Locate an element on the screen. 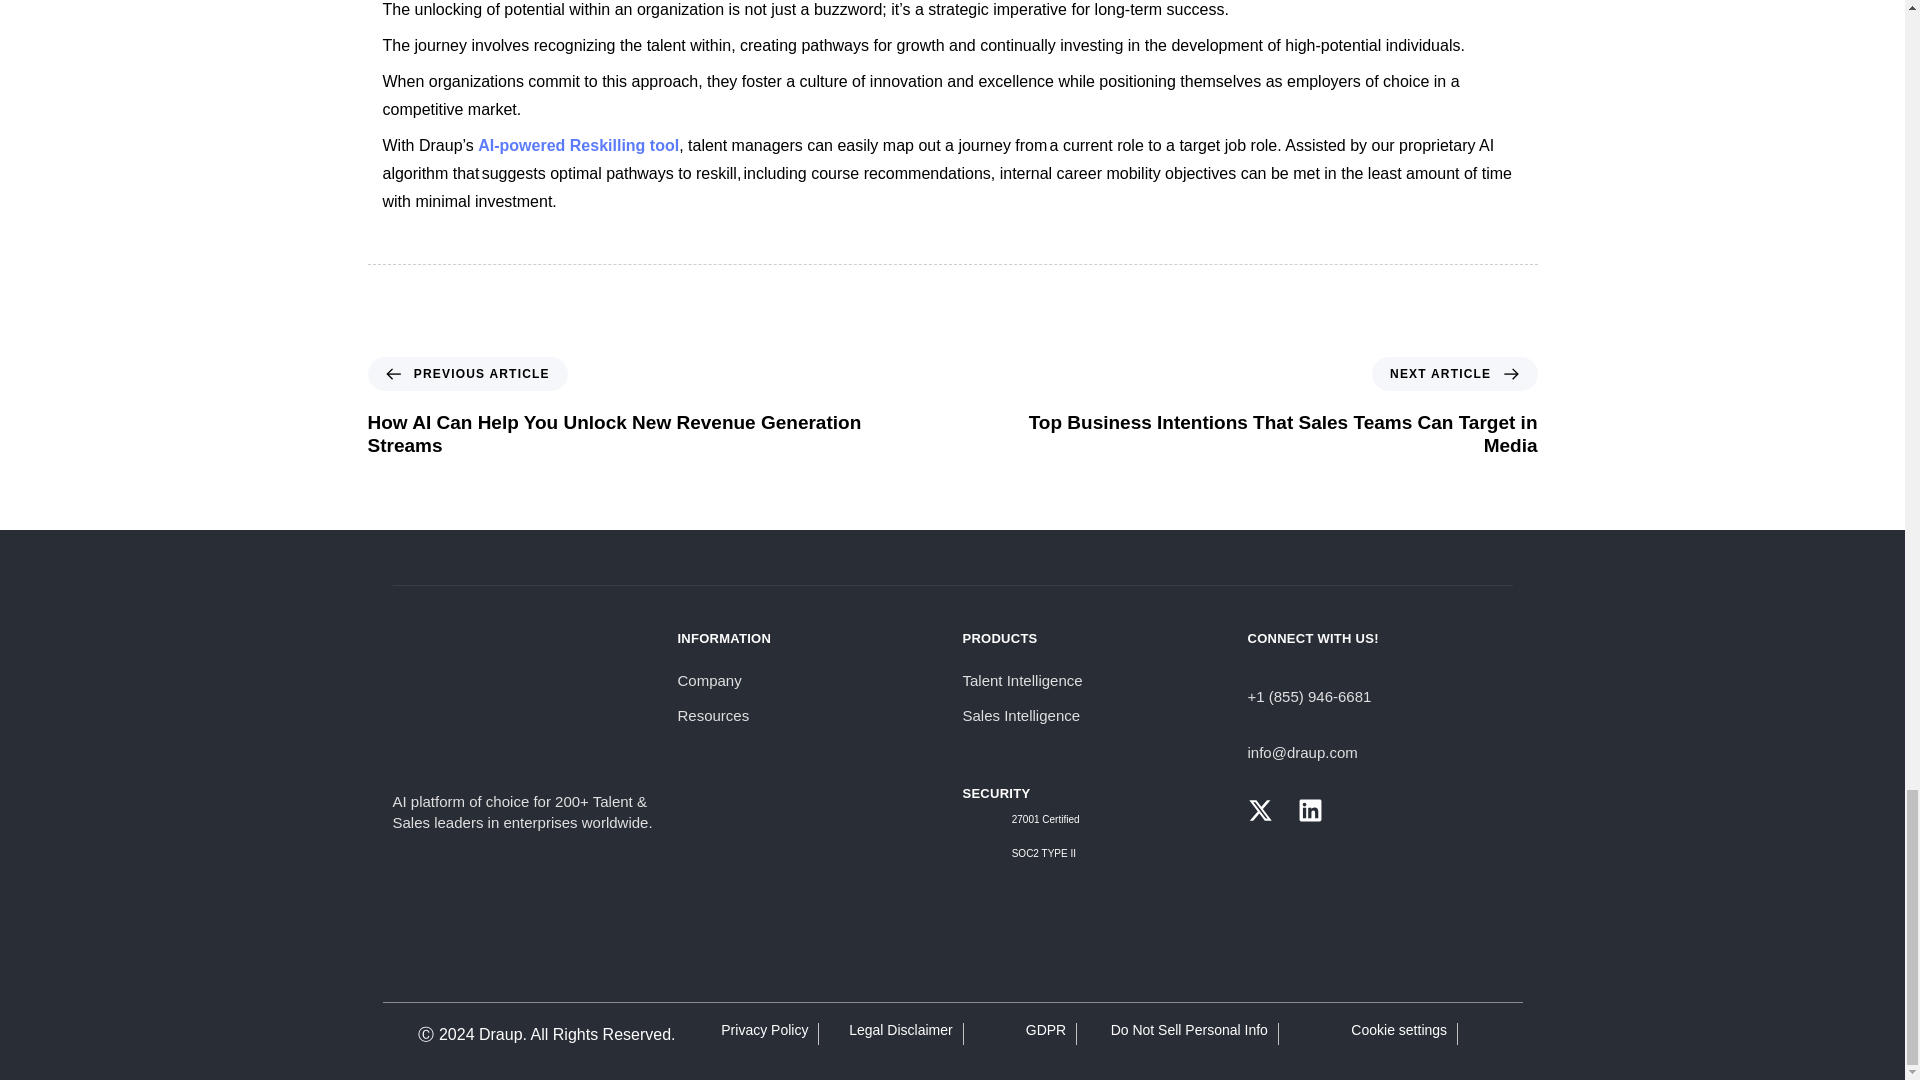 The width and height of the screenshot is (1920, 1080). AI-powered Reskilling tool is located at coordinates (578, 146).